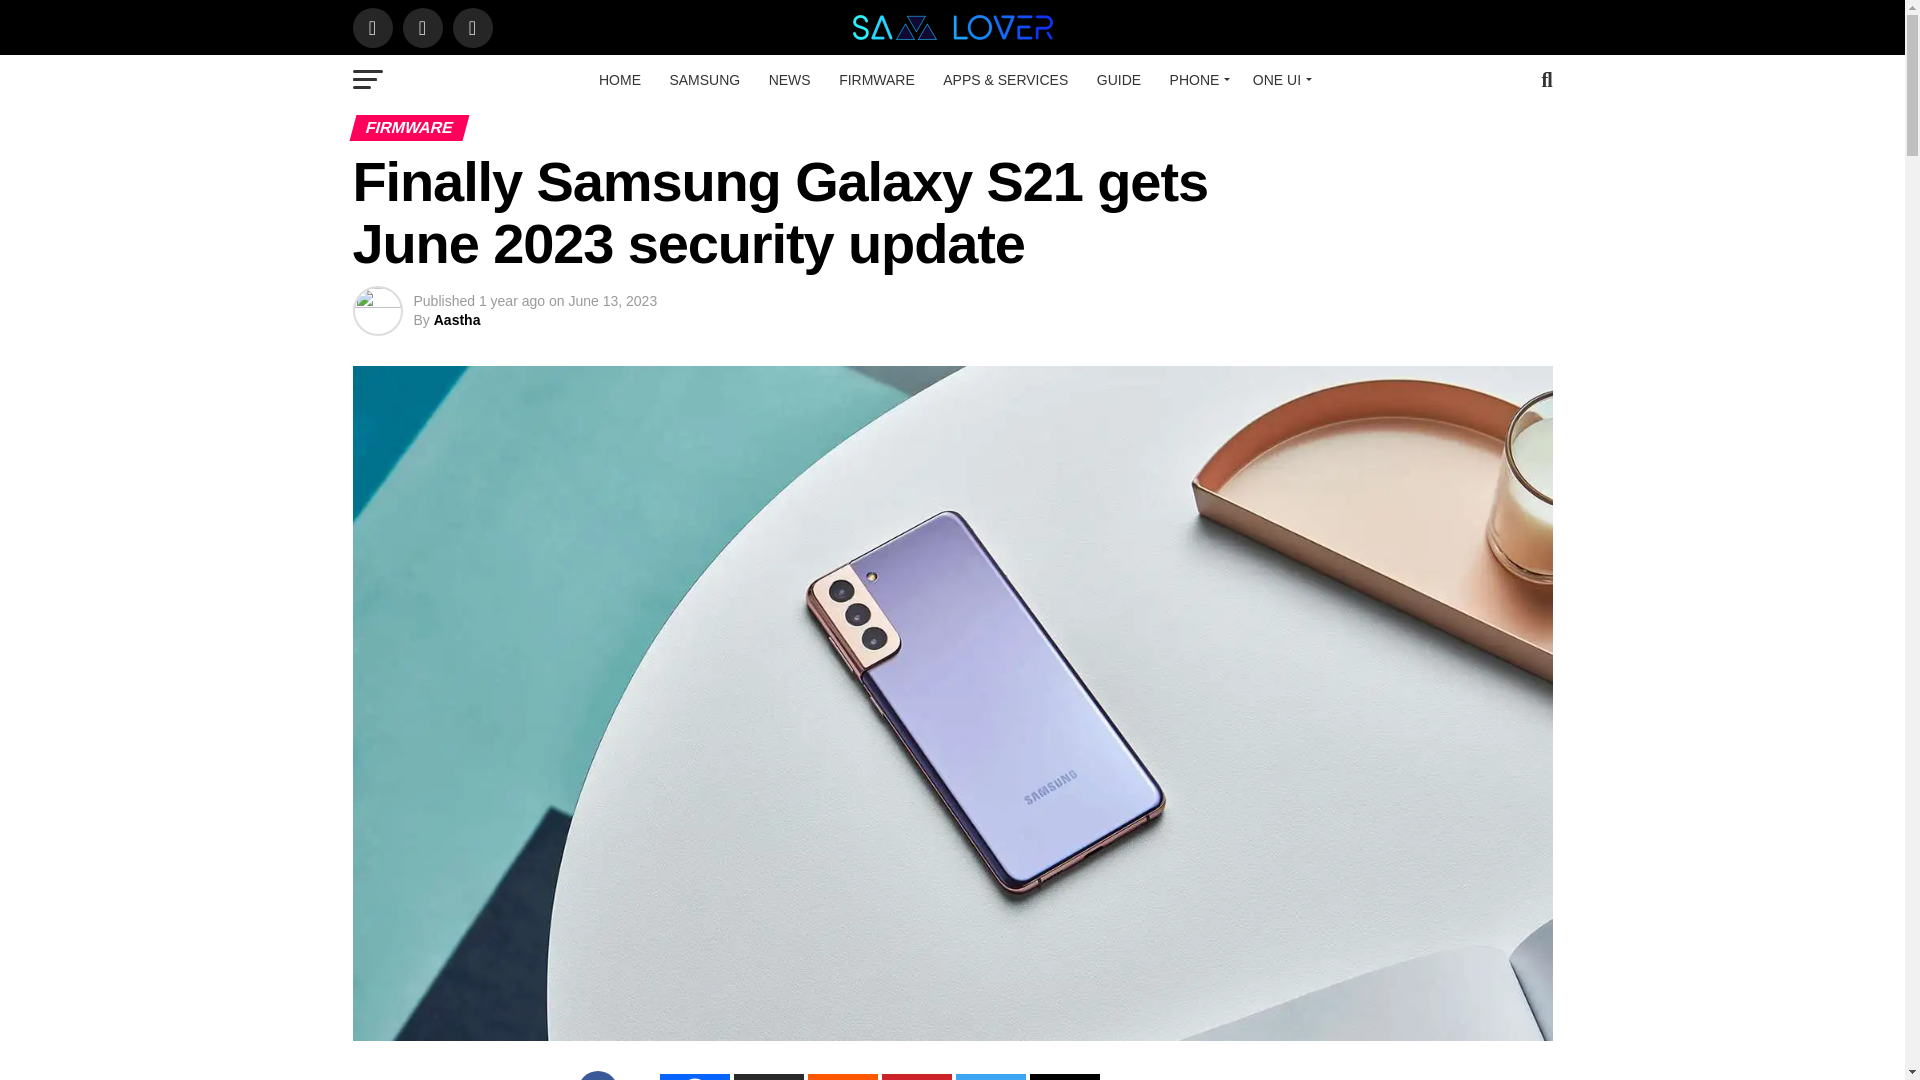  What do you see at coordinates (790, 80) in the screenshot?
I see `NEWS` at bounding box center [790, 80].